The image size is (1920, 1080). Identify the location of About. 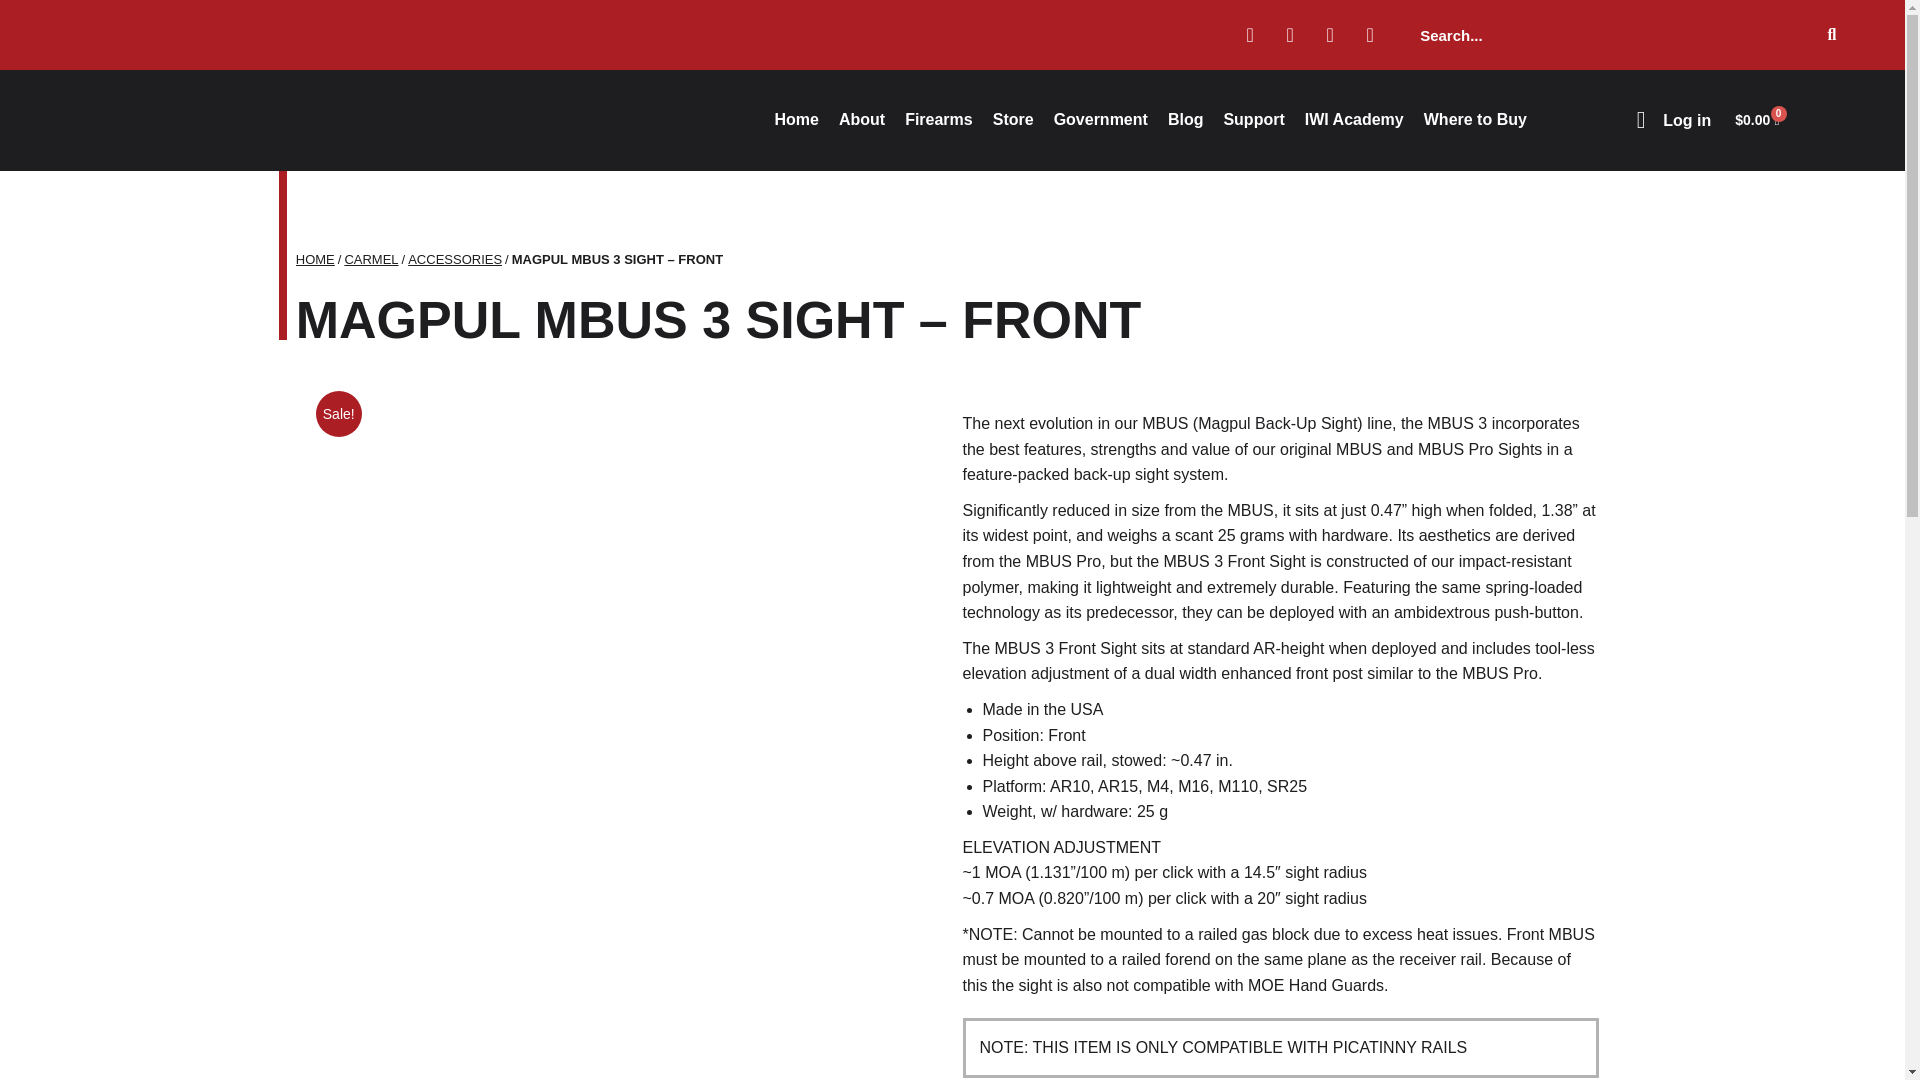
(862, 120).